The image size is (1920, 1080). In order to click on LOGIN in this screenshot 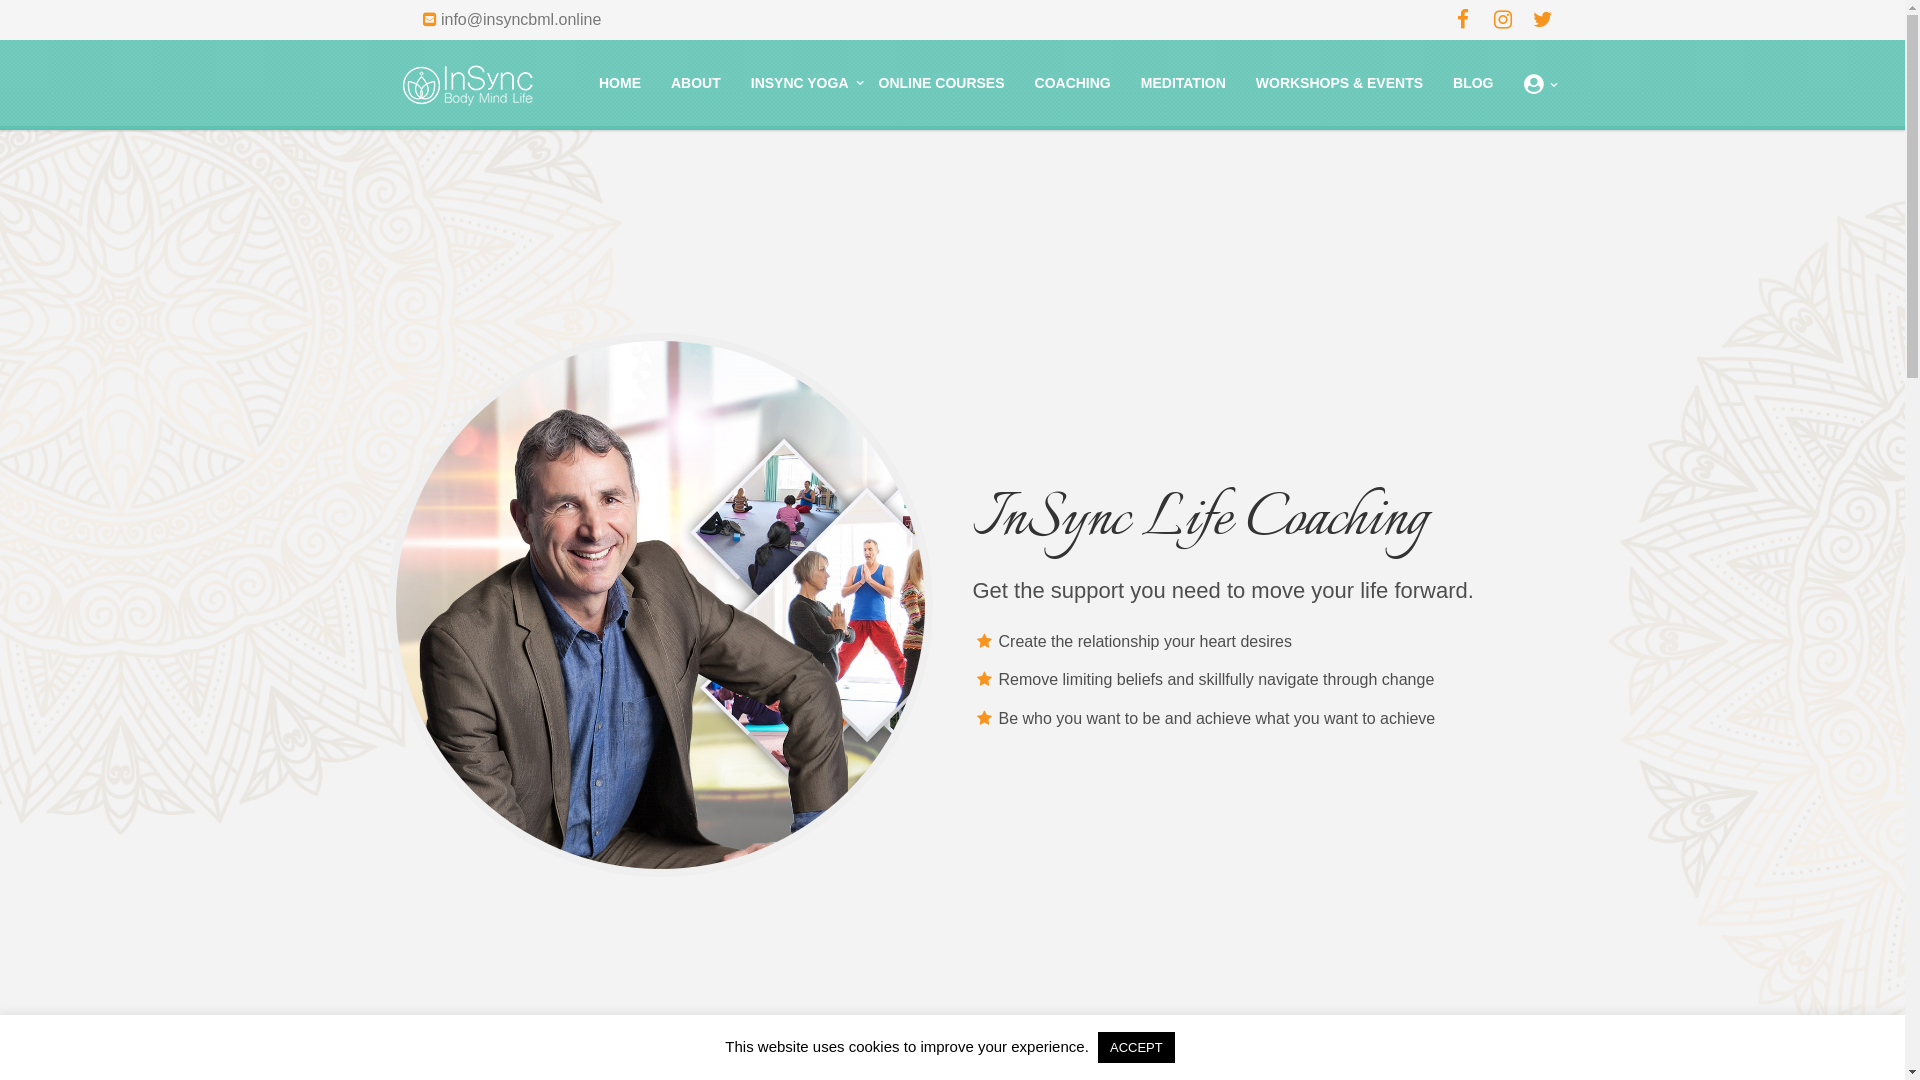, I will do `click(1532, 84)`.